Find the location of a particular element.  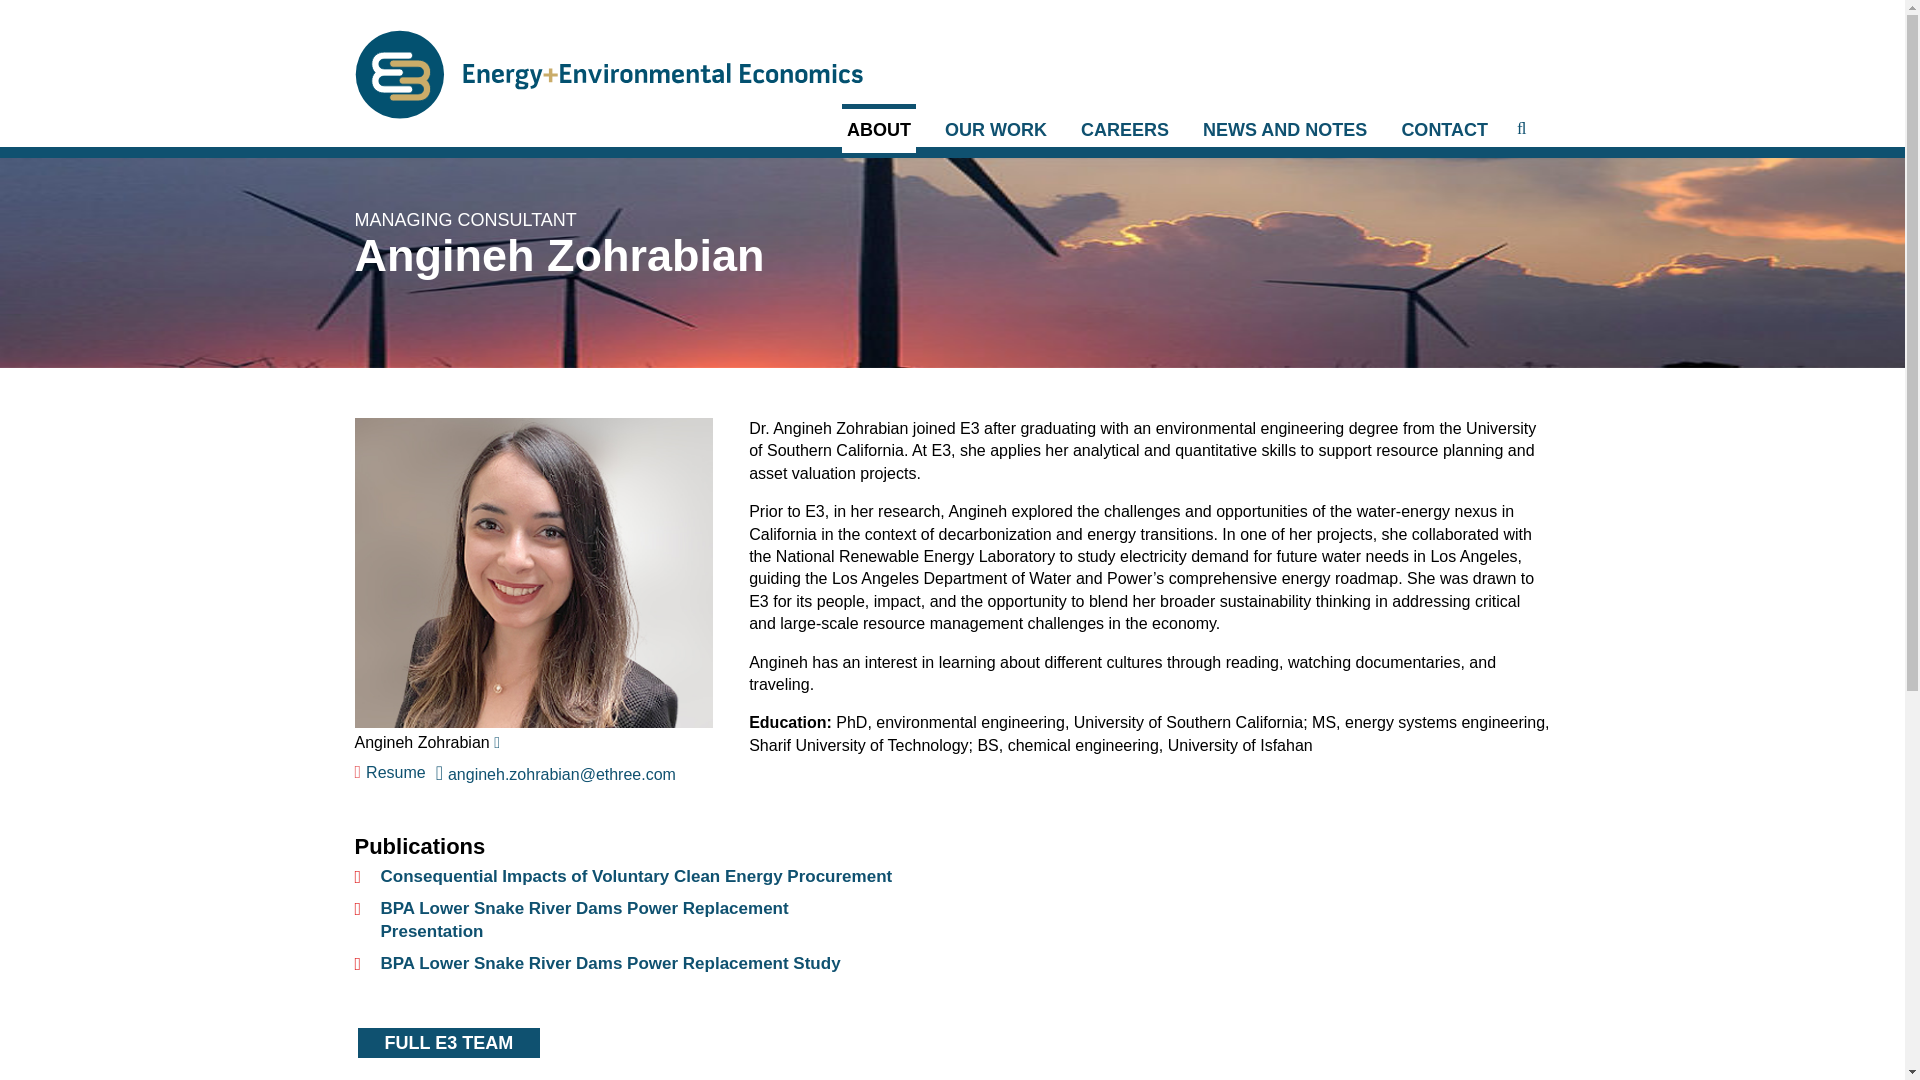

CAREERS is located at coordinates (1124, 131).